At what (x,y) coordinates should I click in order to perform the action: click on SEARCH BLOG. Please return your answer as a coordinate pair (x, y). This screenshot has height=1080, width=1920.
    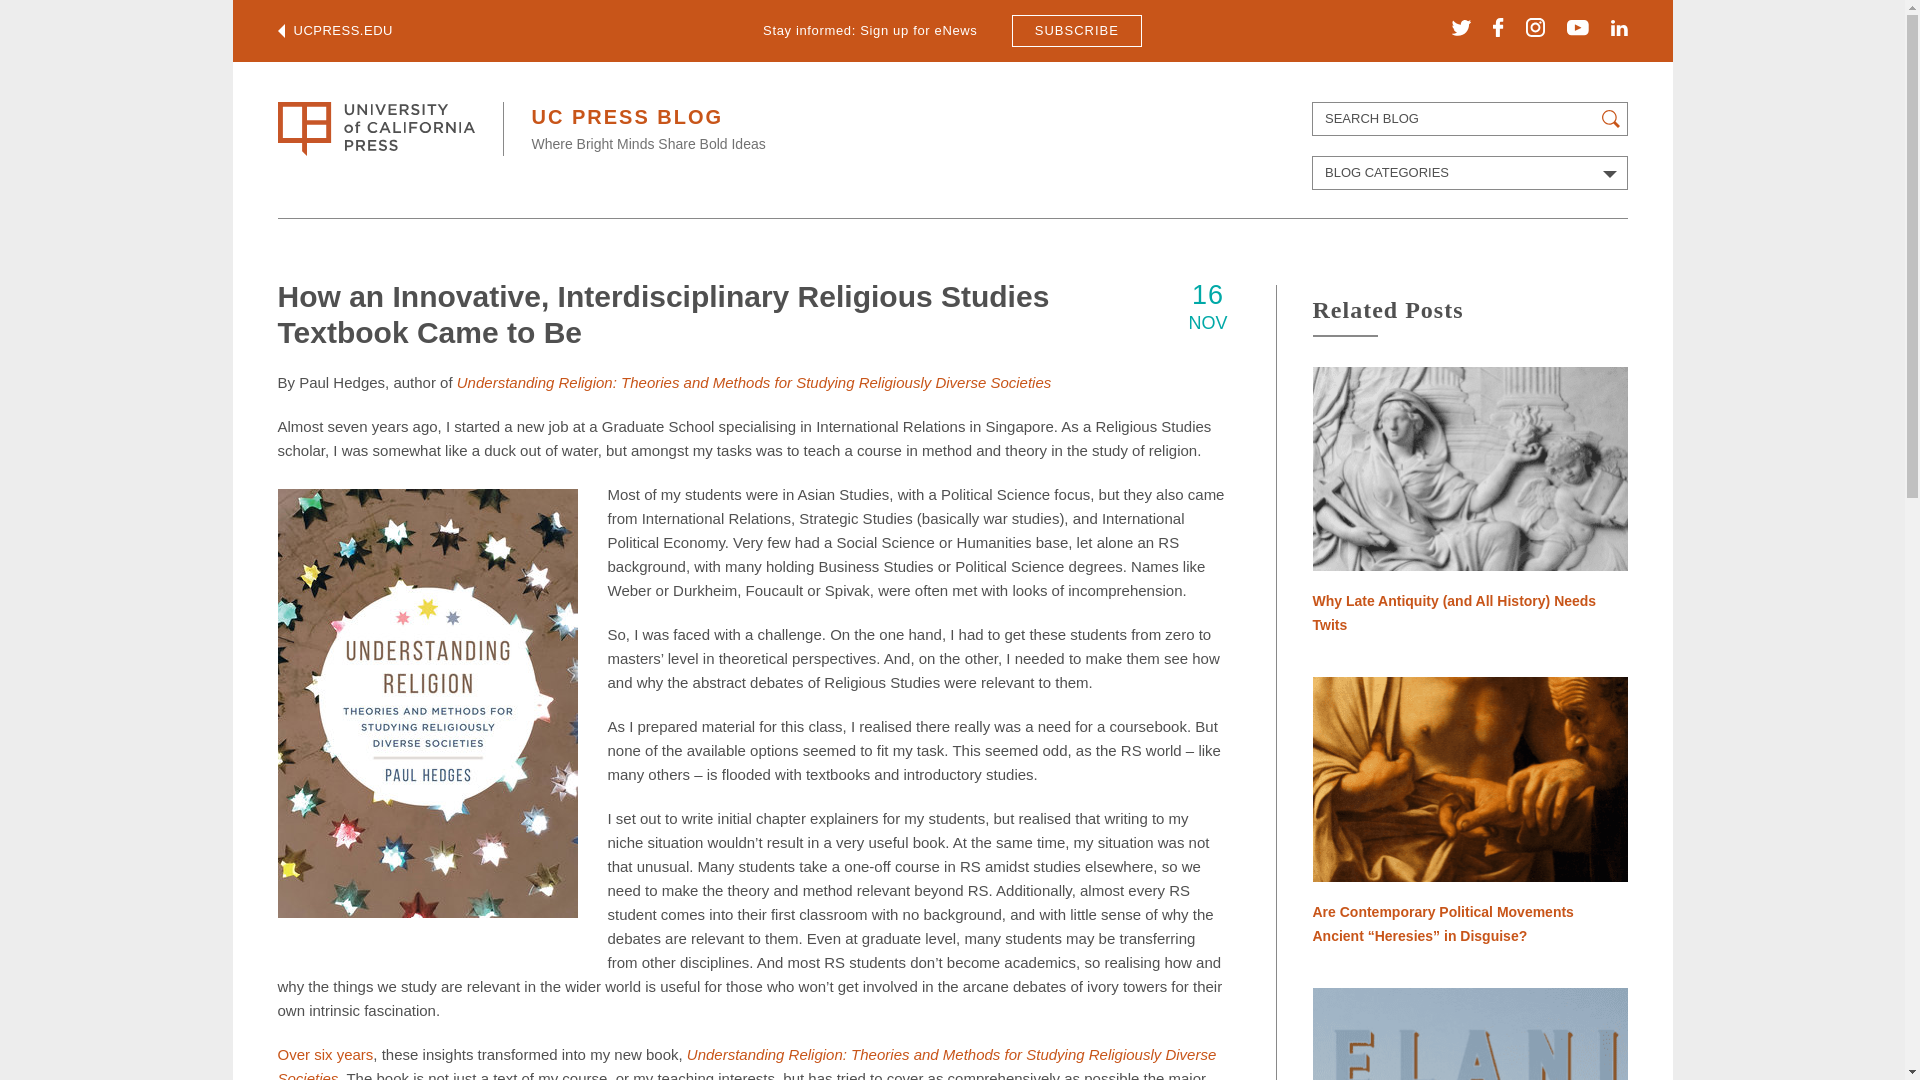
    Looking at the image, I should click on (1470, 118).